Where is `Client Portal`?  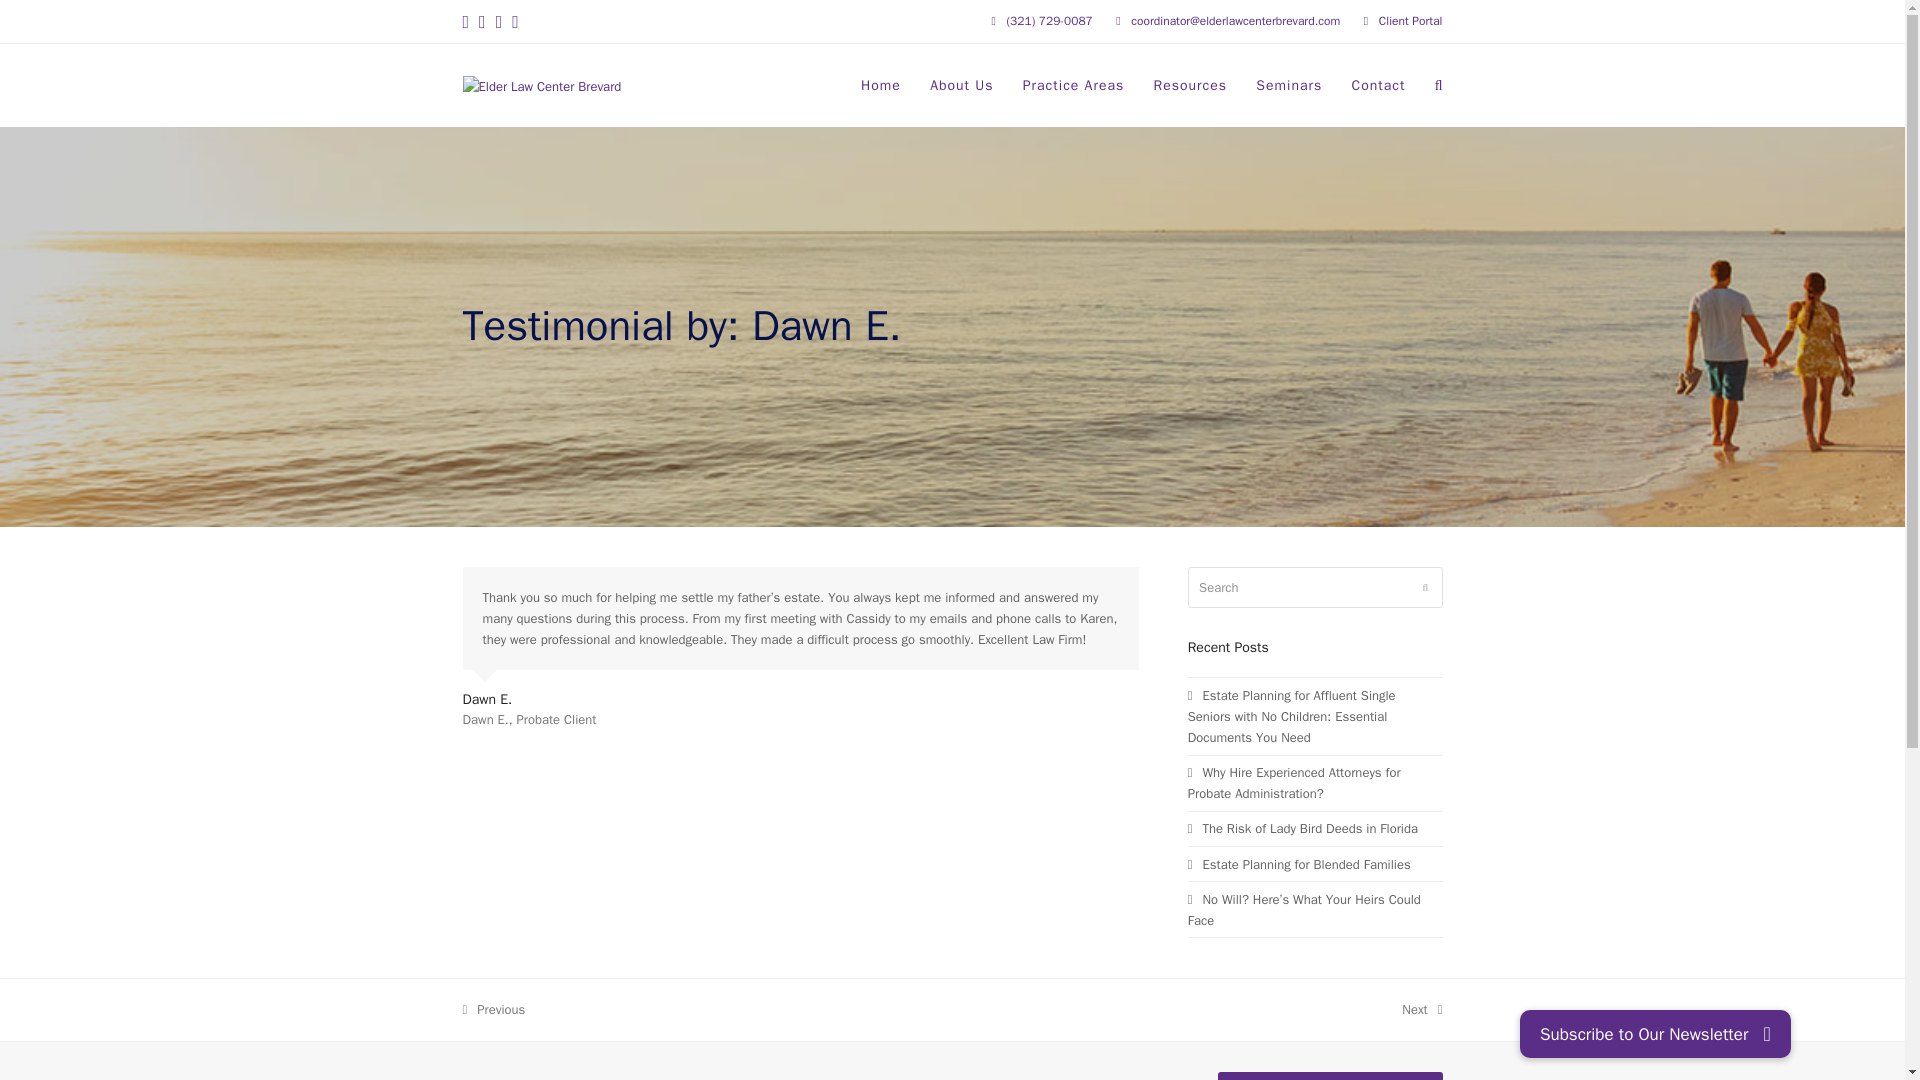 Client Portal is located at coordinates (1300, 864).